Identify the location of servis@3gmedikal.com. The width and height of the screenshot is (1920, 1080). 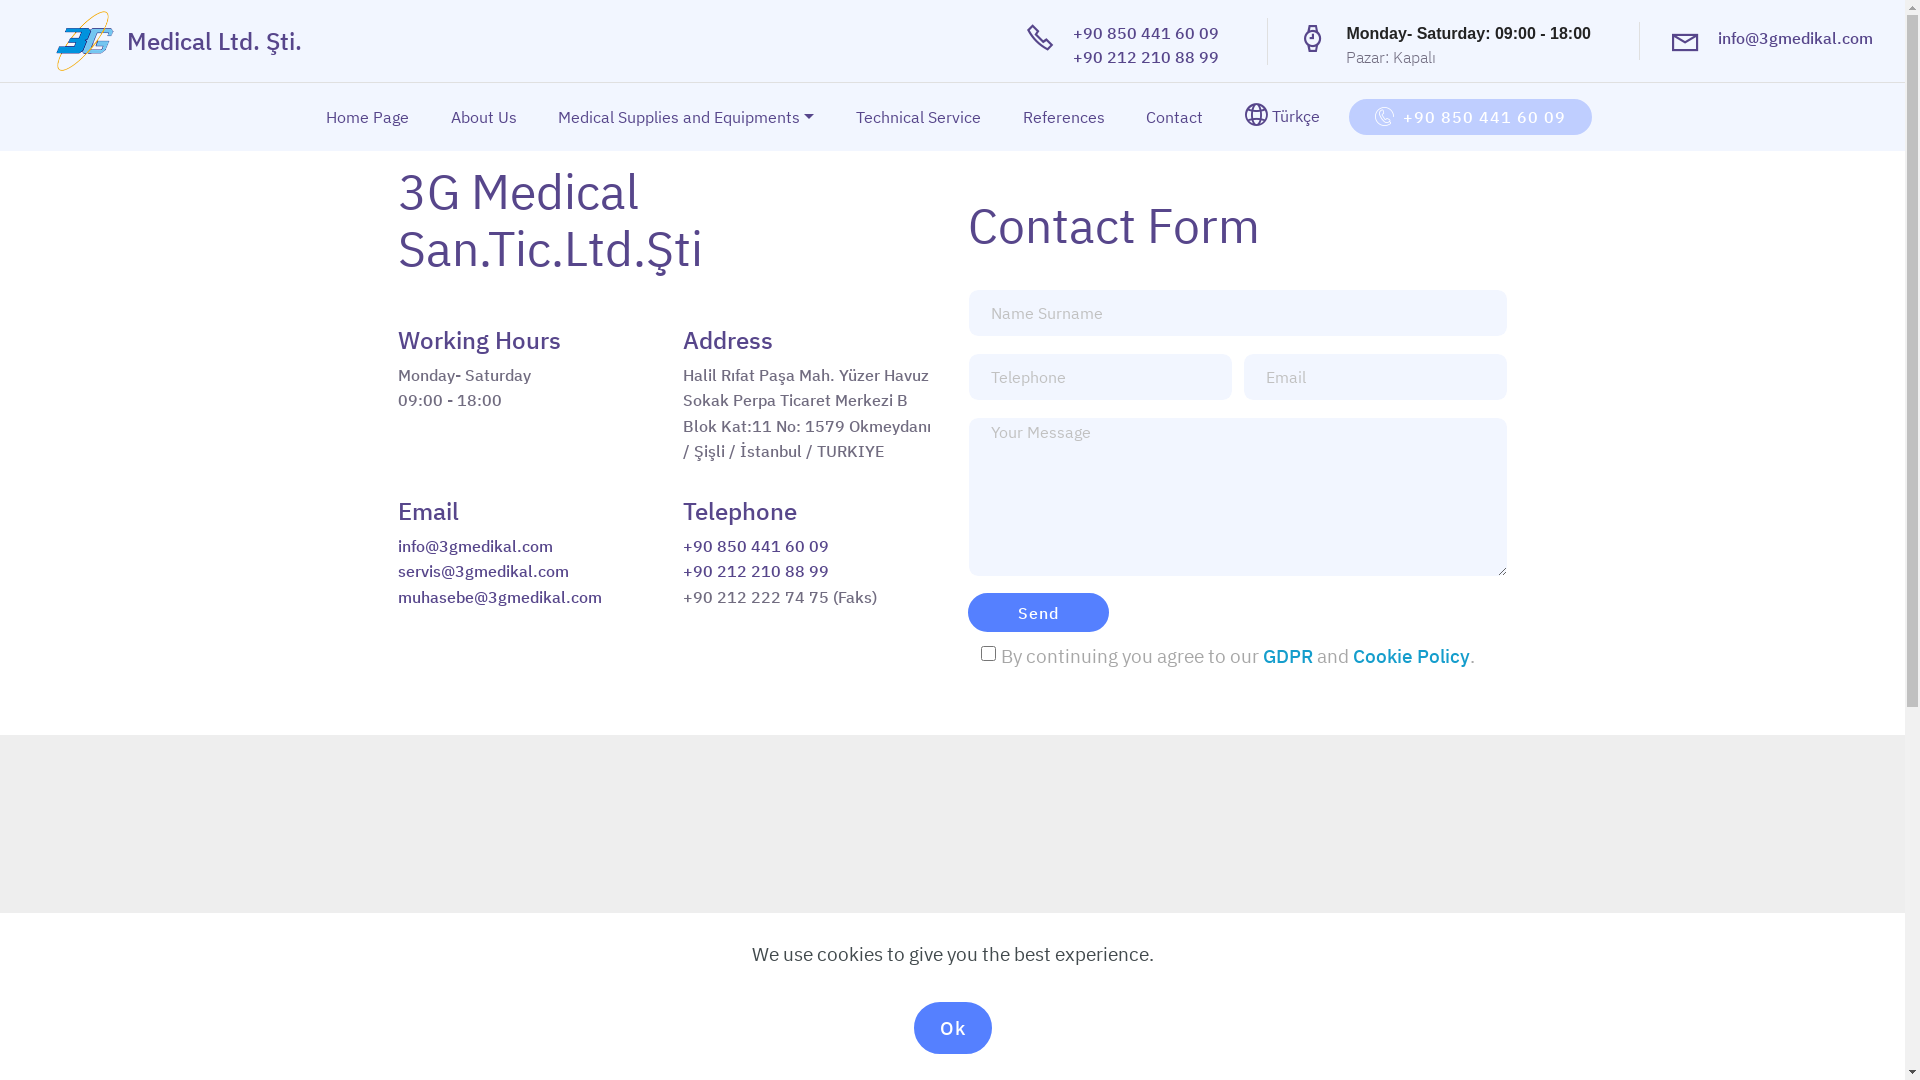
(484, 571).